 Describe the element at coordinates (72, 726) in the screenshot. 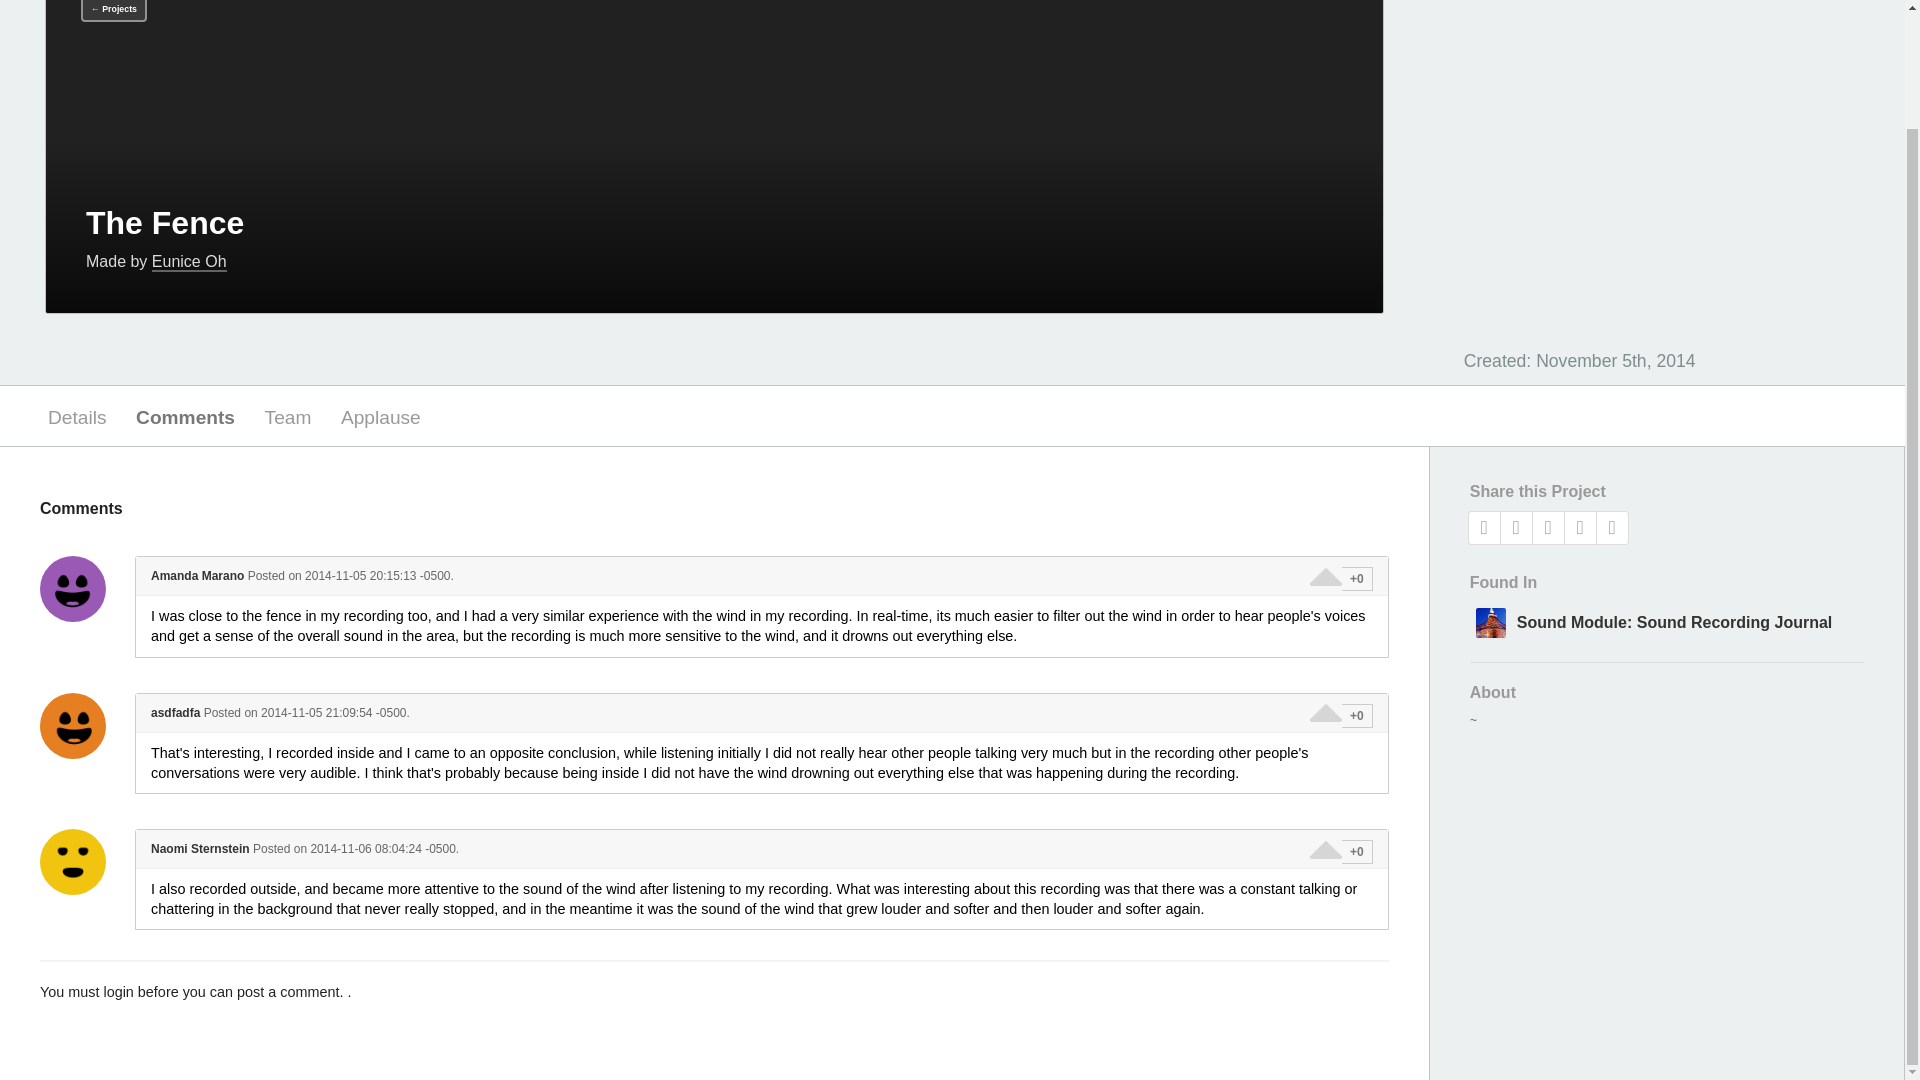

I see `asdfadfa` at that location.